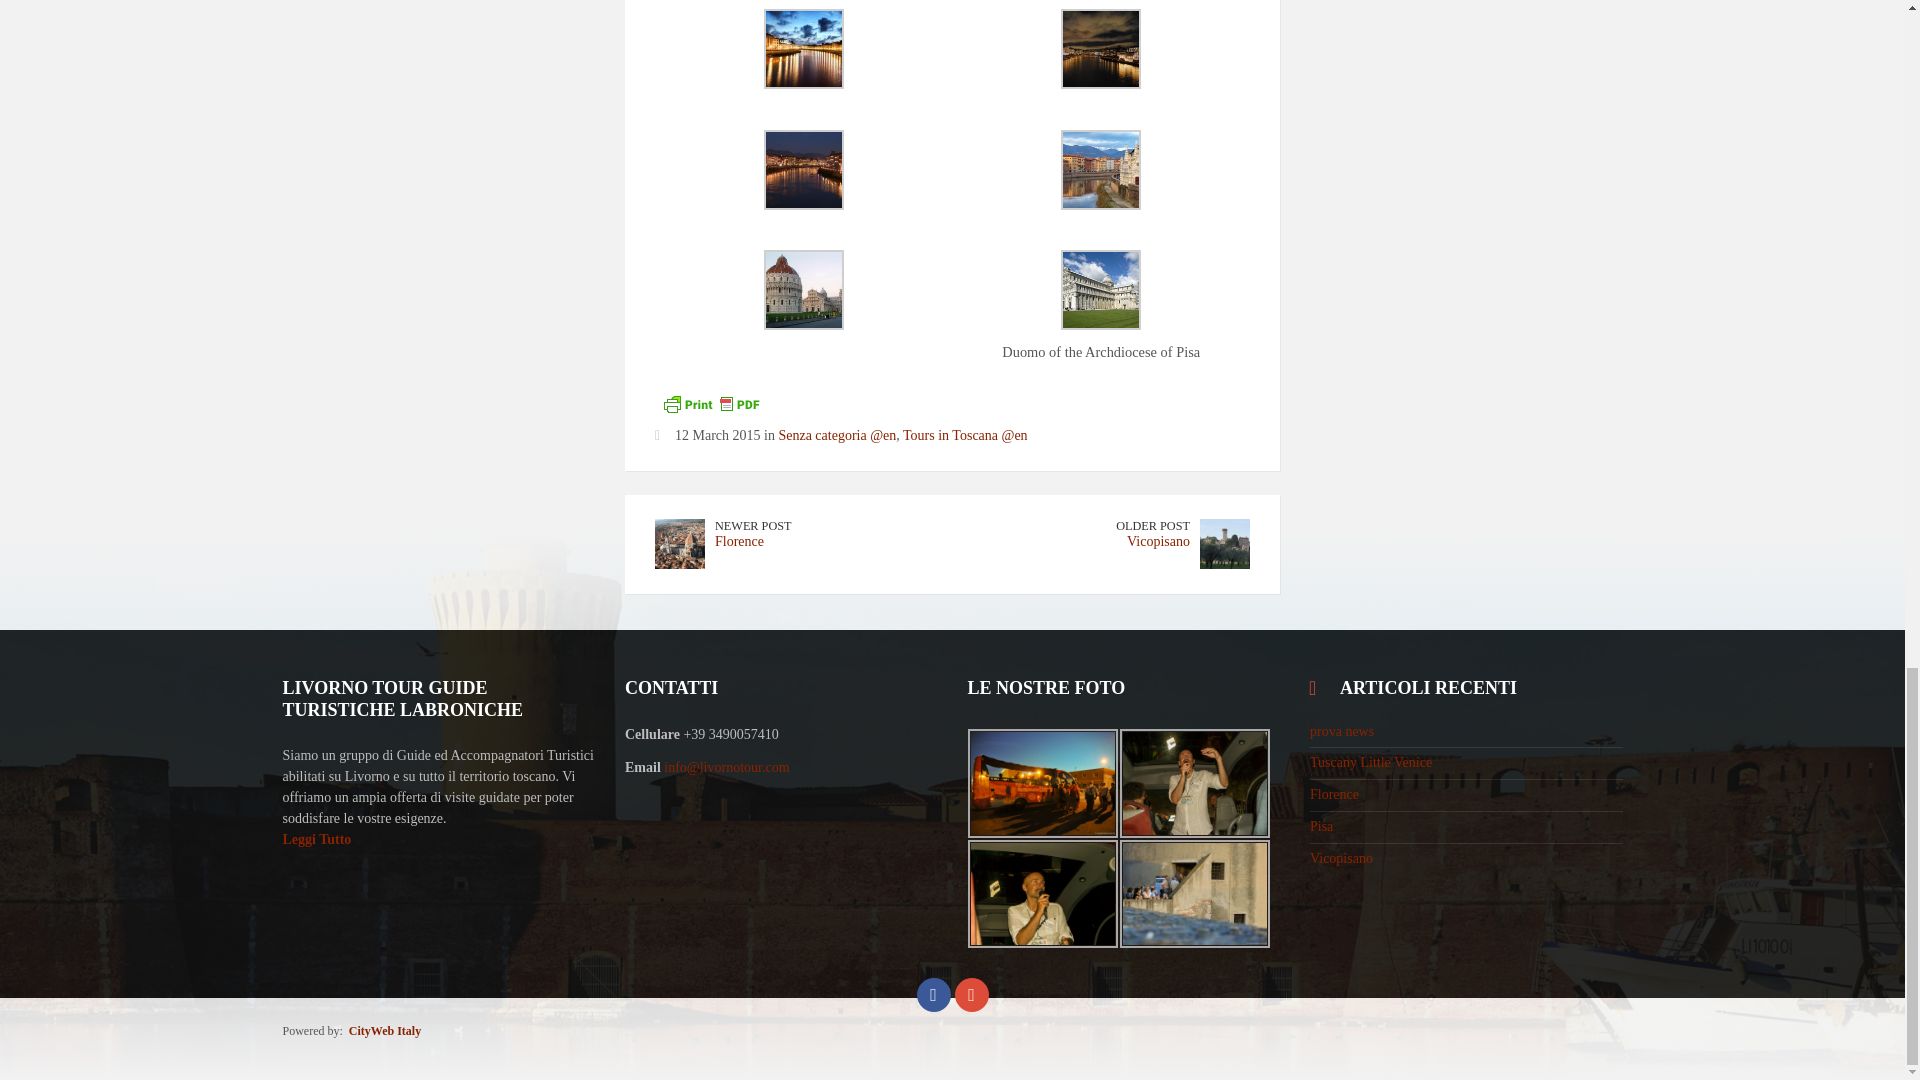 This screenshot has height=1080, width=1920. I want to click on Florence, so click(739, 540).